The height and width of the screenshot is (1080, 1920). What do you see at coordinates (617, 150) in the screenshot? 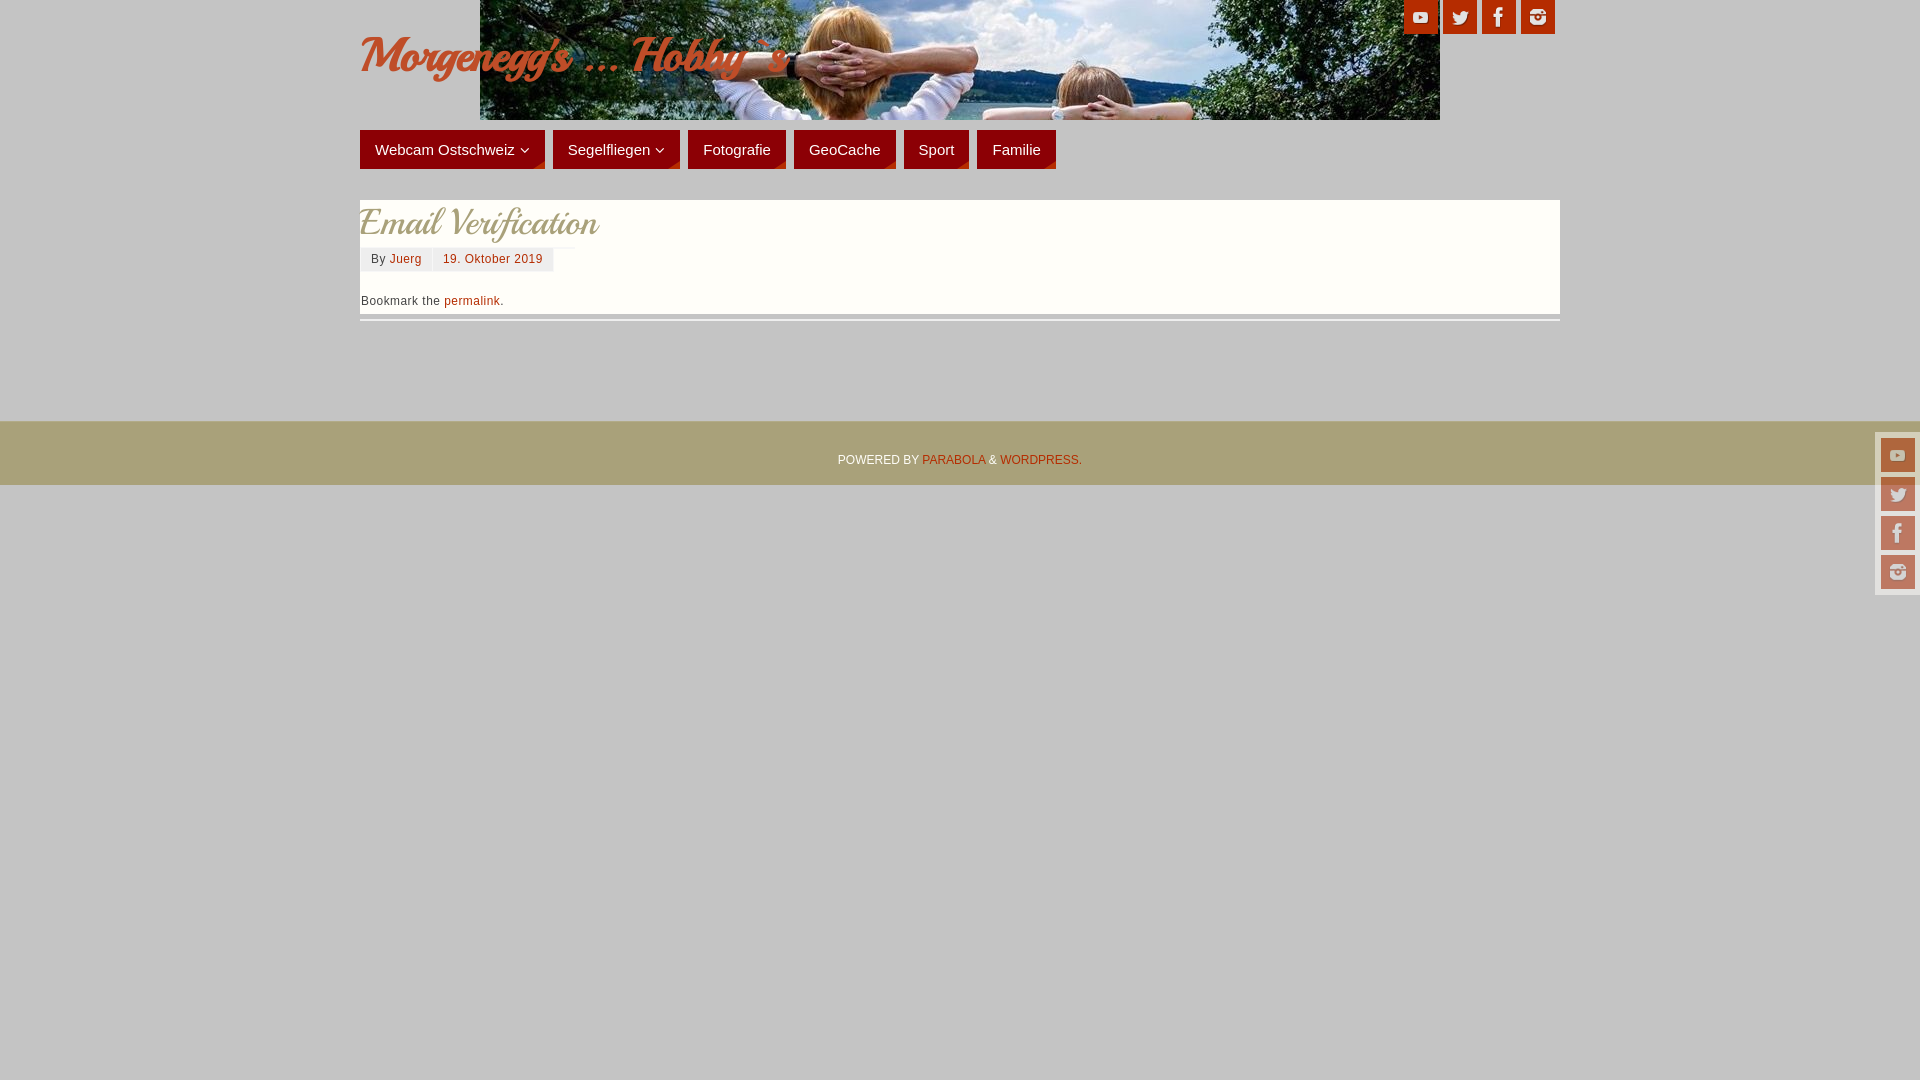
I see `Segelfliegen` at bounding box center [617, 150].